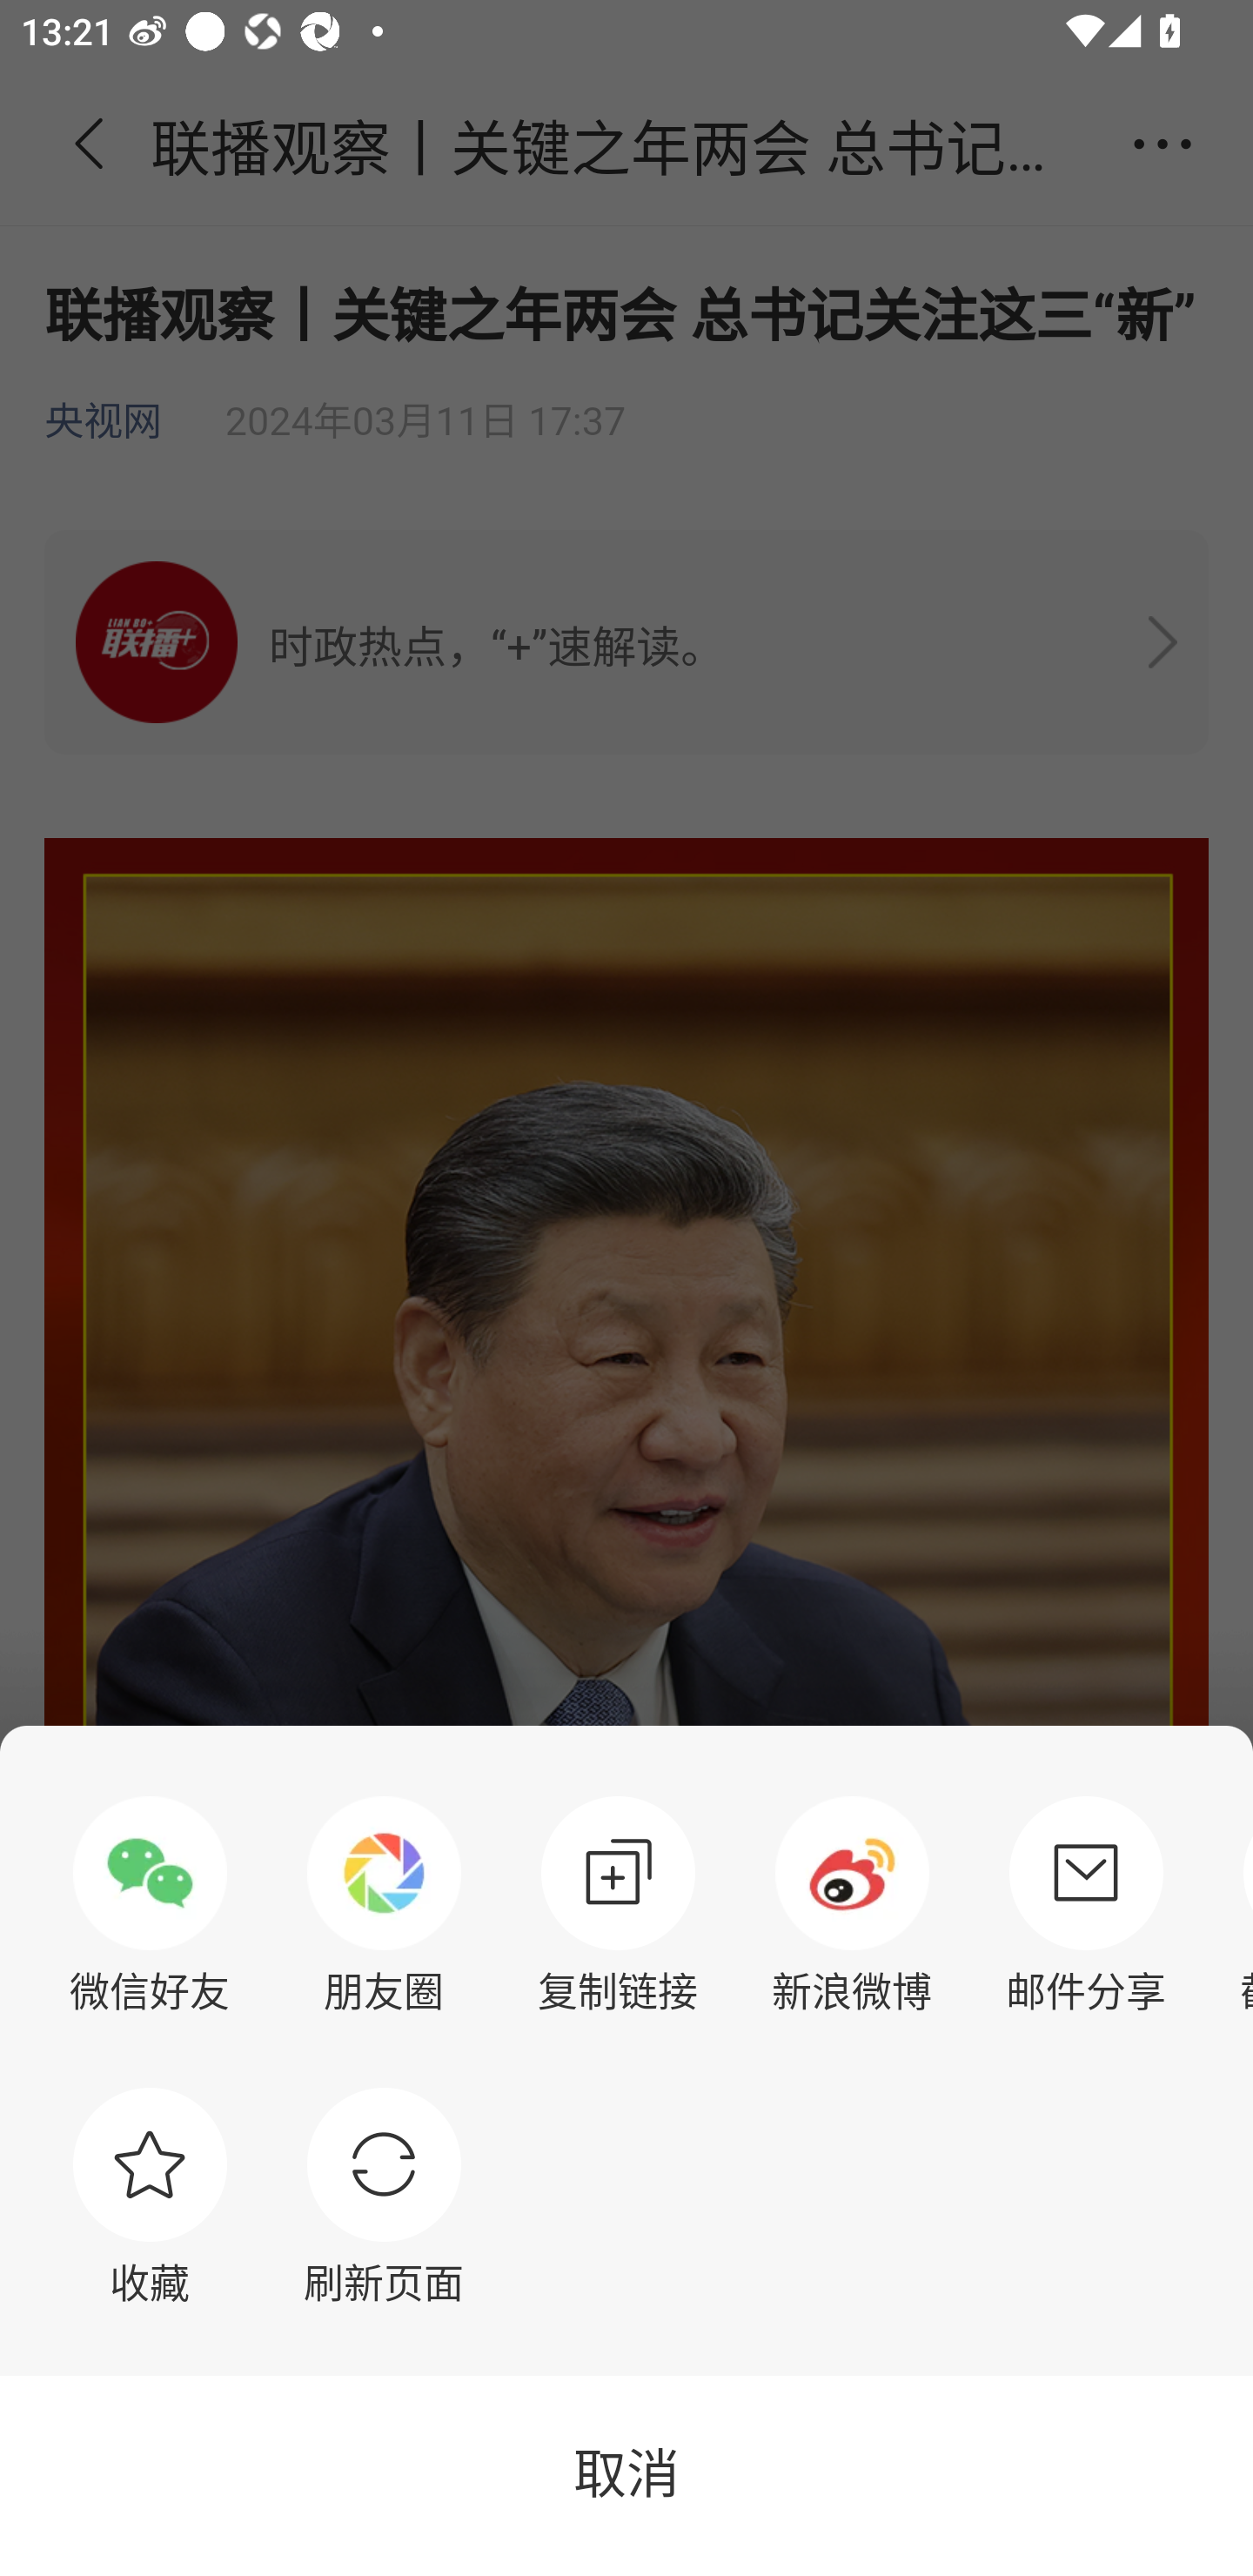  What do you see at coordinates (1086, 1906) in the screenshot?
I see ` 邮件分享 邮件分享` at bounding box center [1086, 1906].